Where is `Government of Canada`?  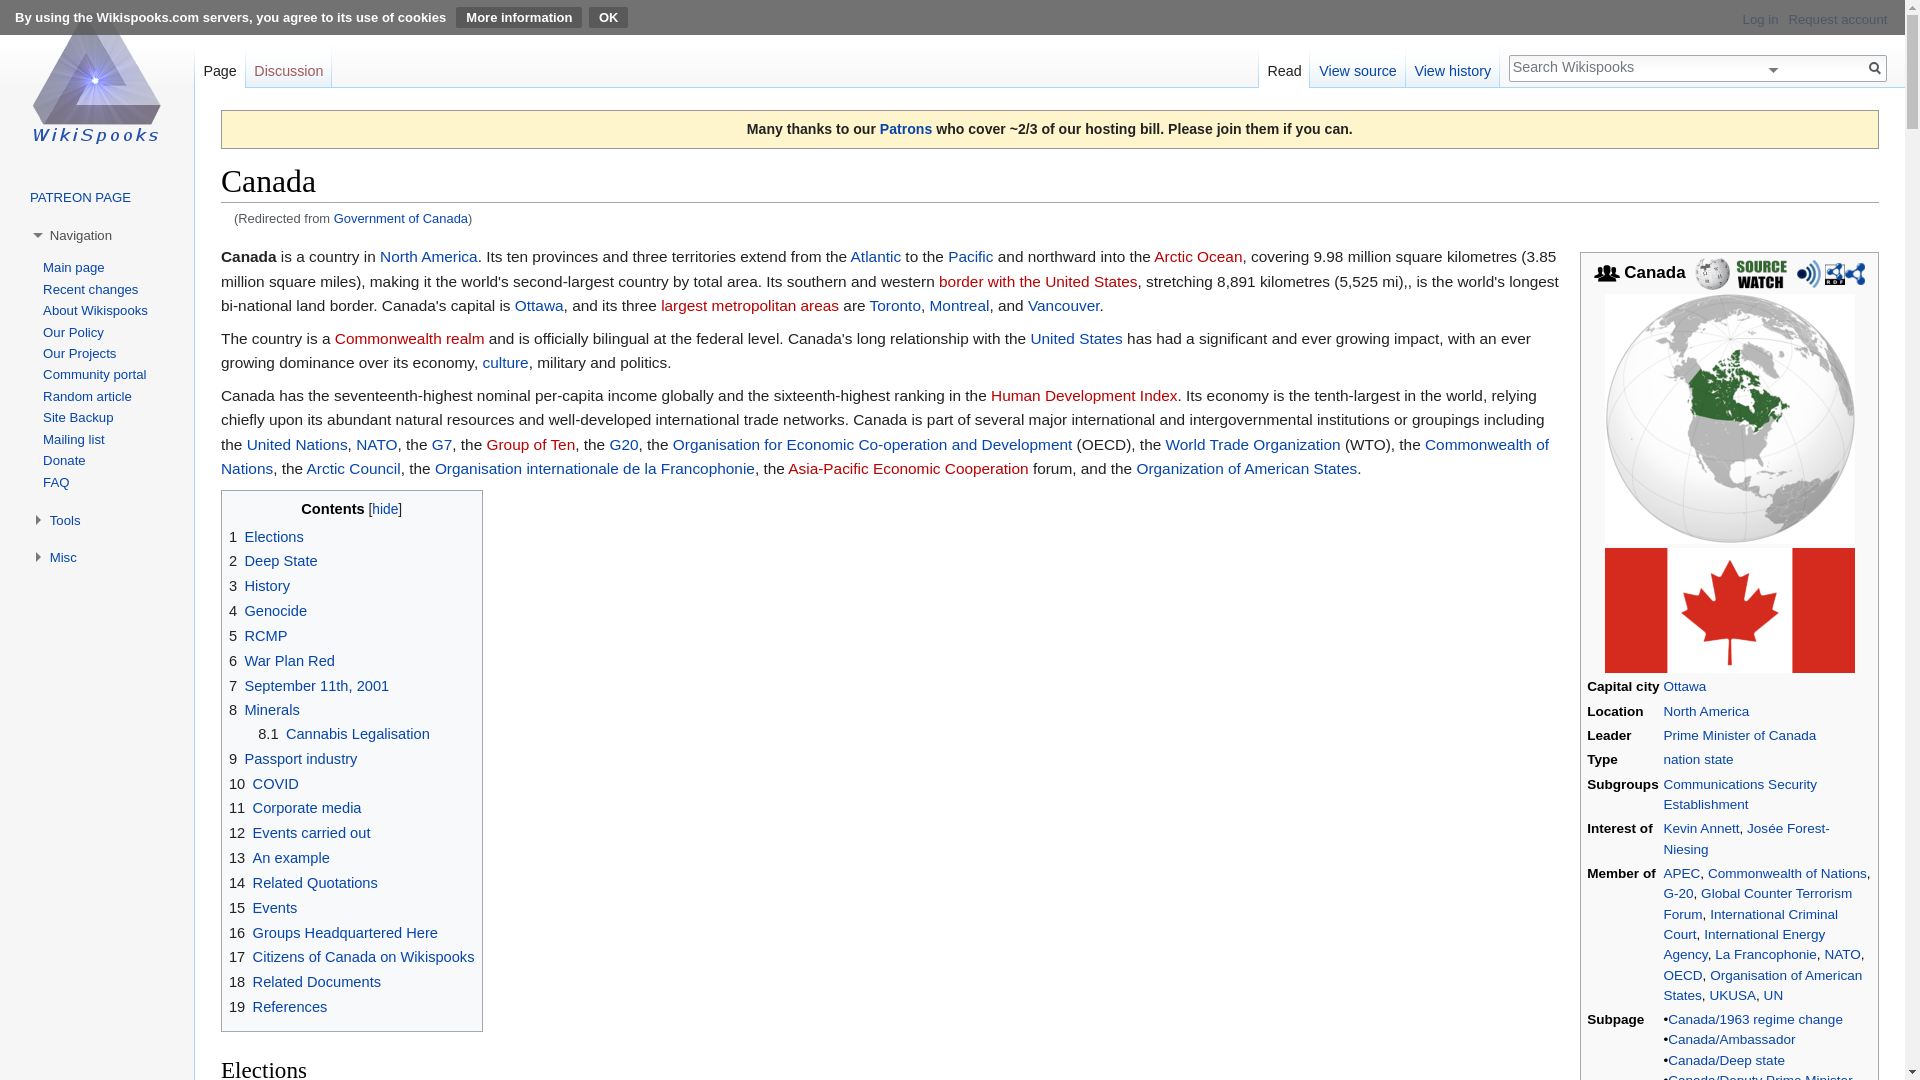 Government of Canada is located at coordinates (401, 218).